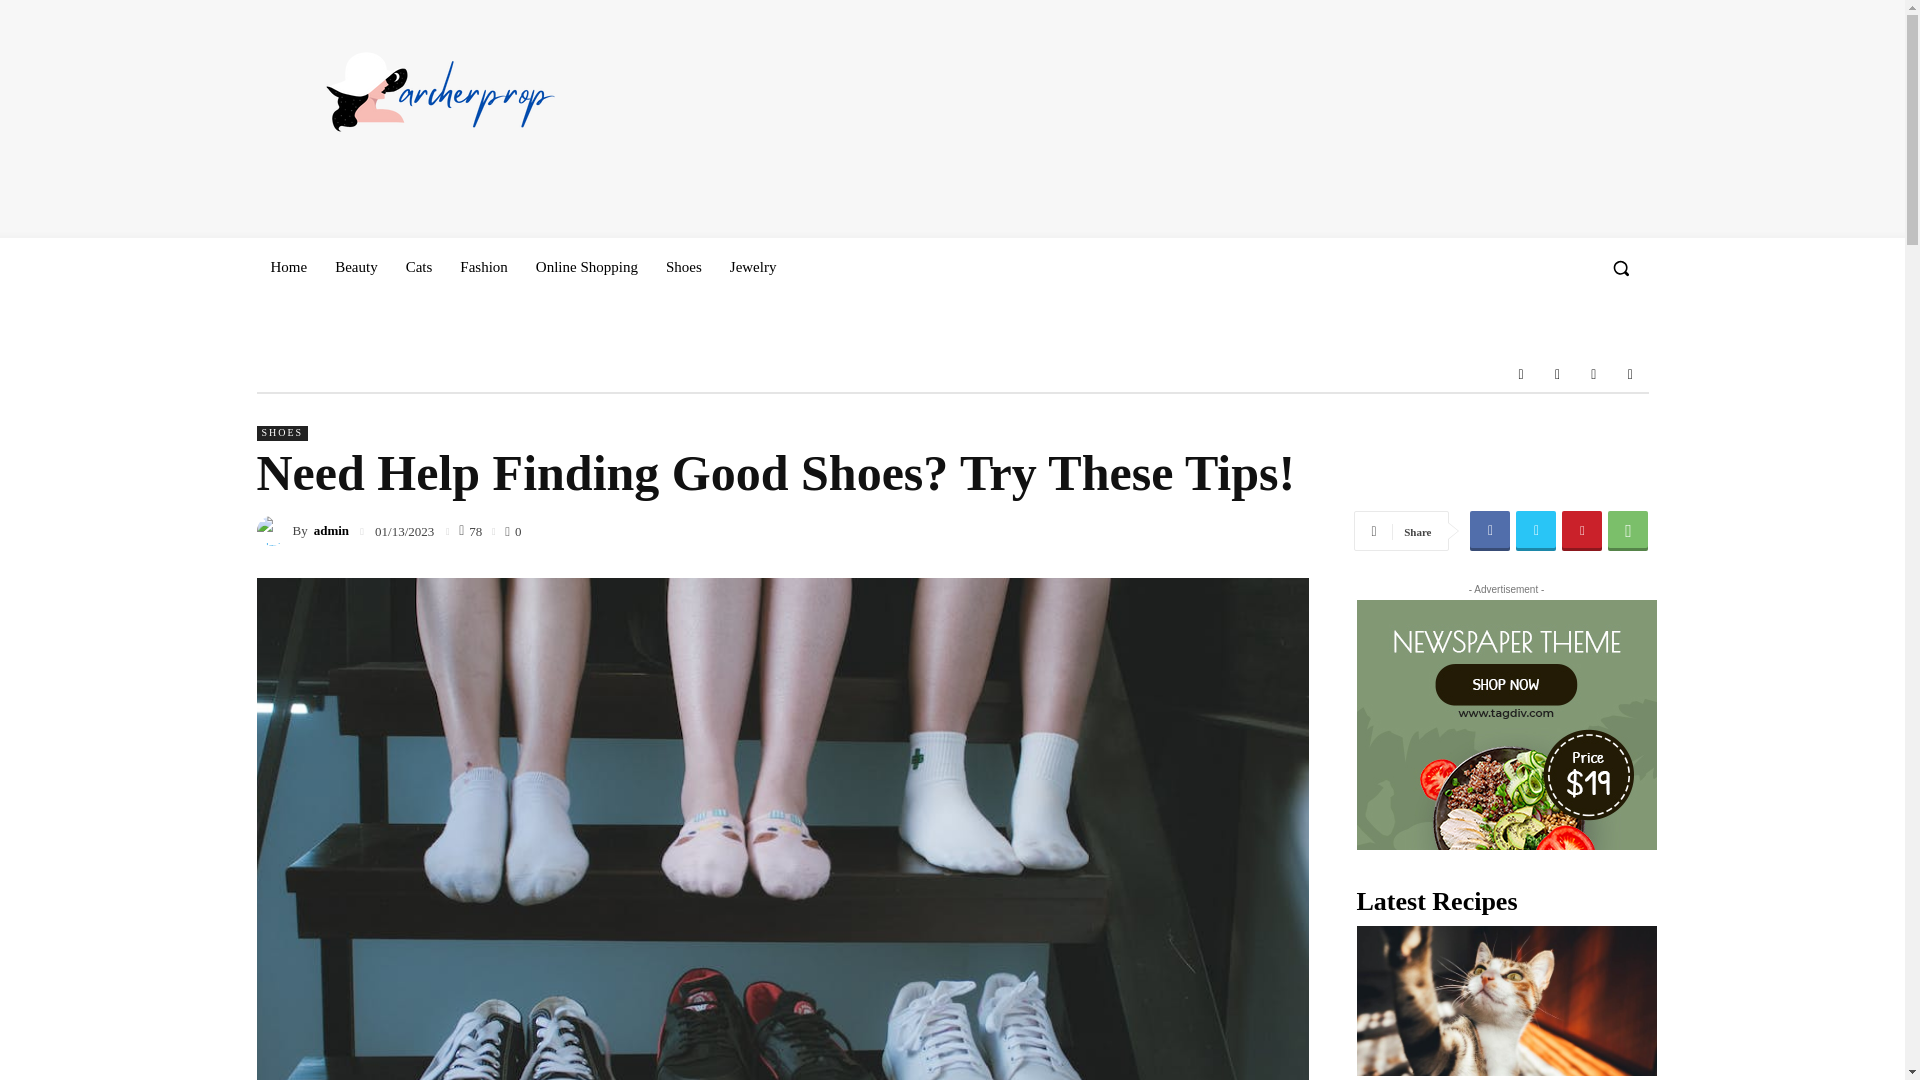 This screenshot has width=1920, height=1080. What do you see at coordinates (1594, 374) in the screenshot?
I see `VKontakte` at bounding box center [1594, 374].